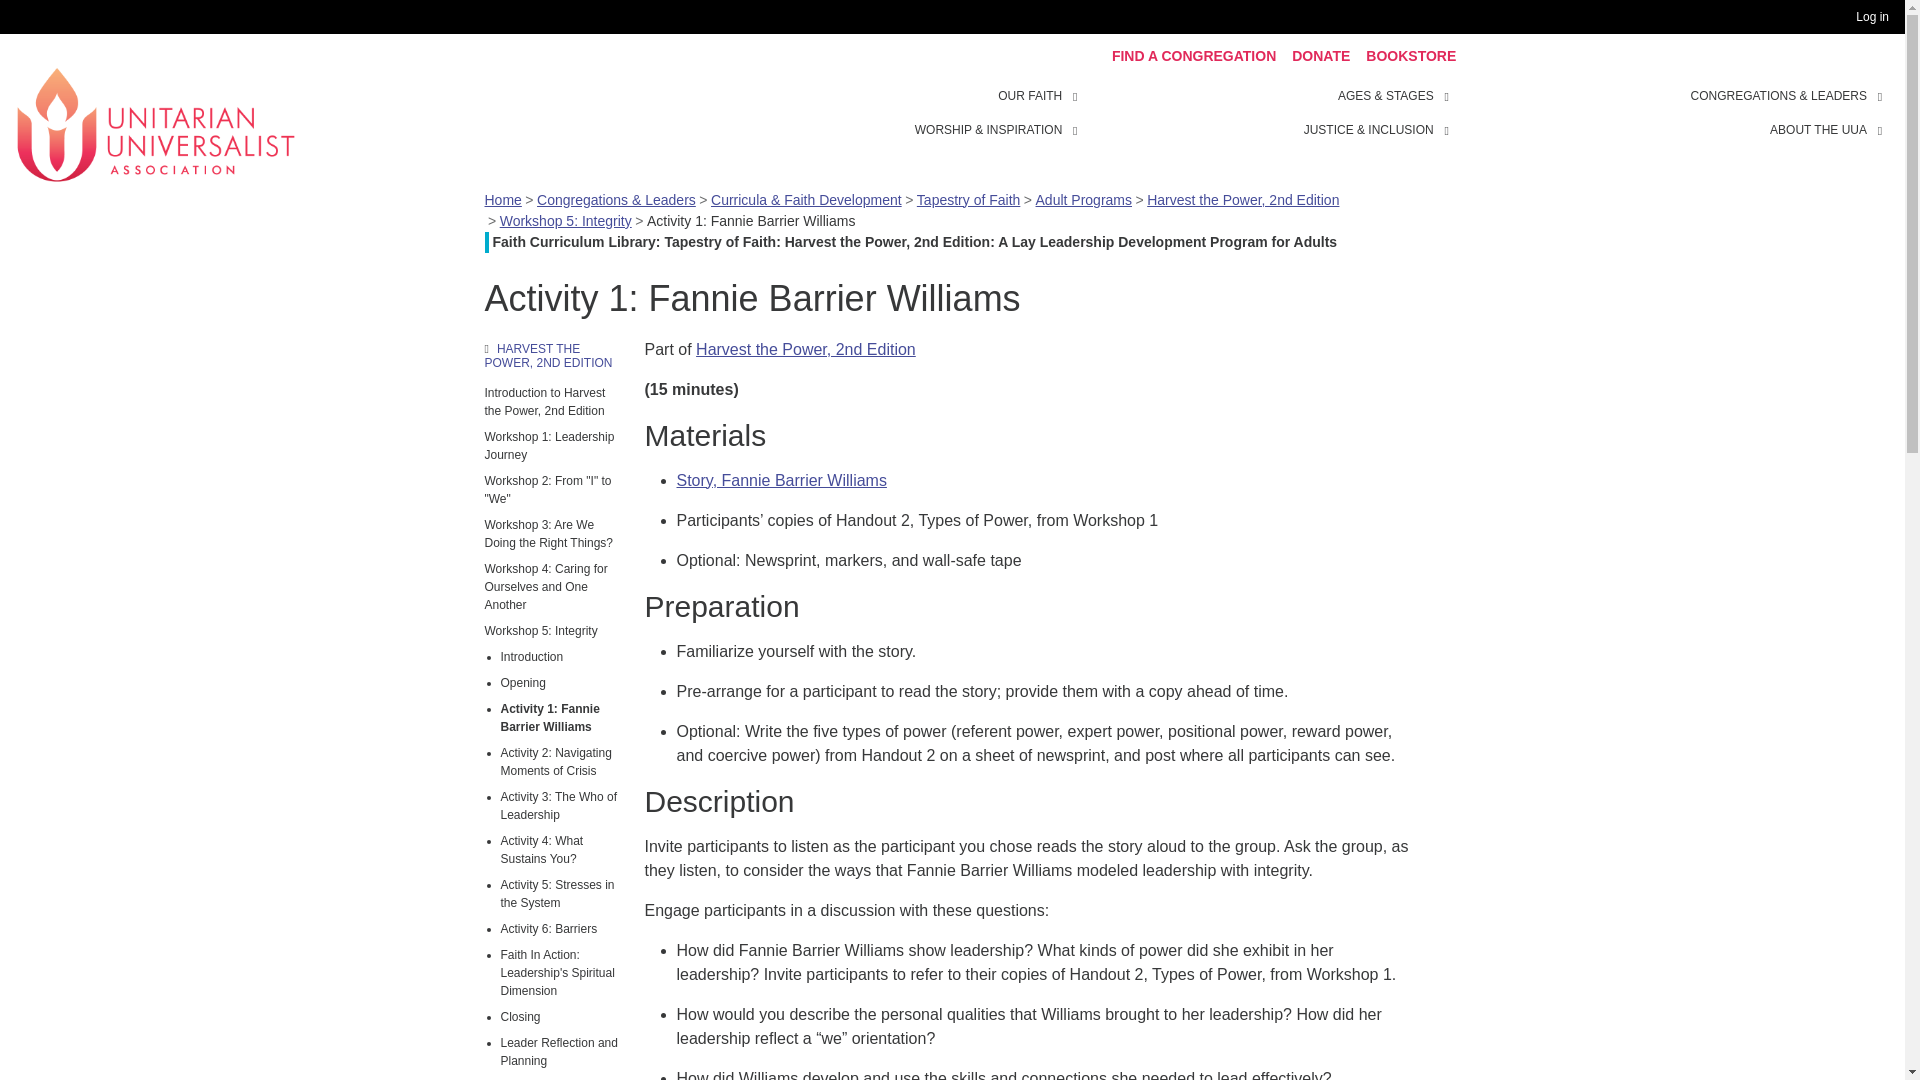 The image size is (1920, 1080). Describe the element at coordinates (1320, 56) in the screenshot. I see `DONATE` at that location.